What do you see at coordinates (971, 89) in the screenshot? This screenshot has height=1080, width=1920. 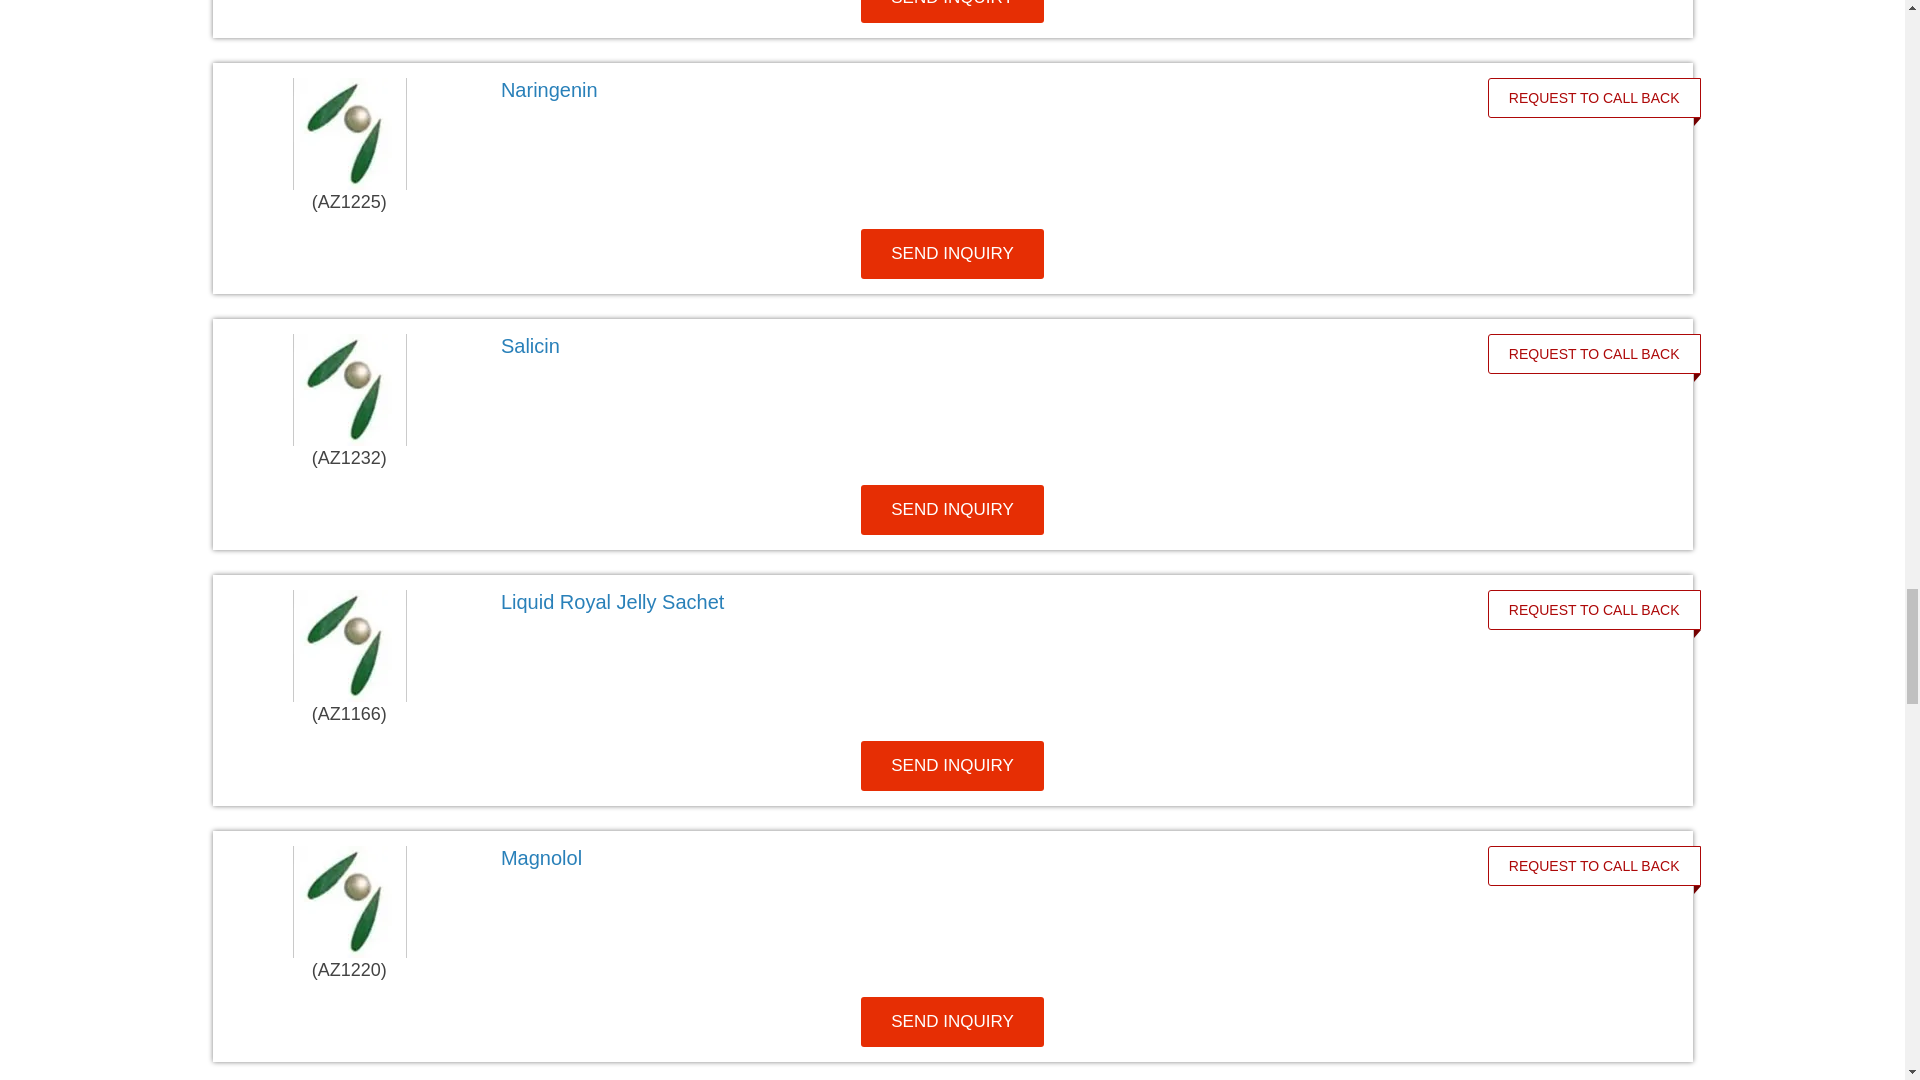 I see `Naringenin` at bounding box center [971, 89].